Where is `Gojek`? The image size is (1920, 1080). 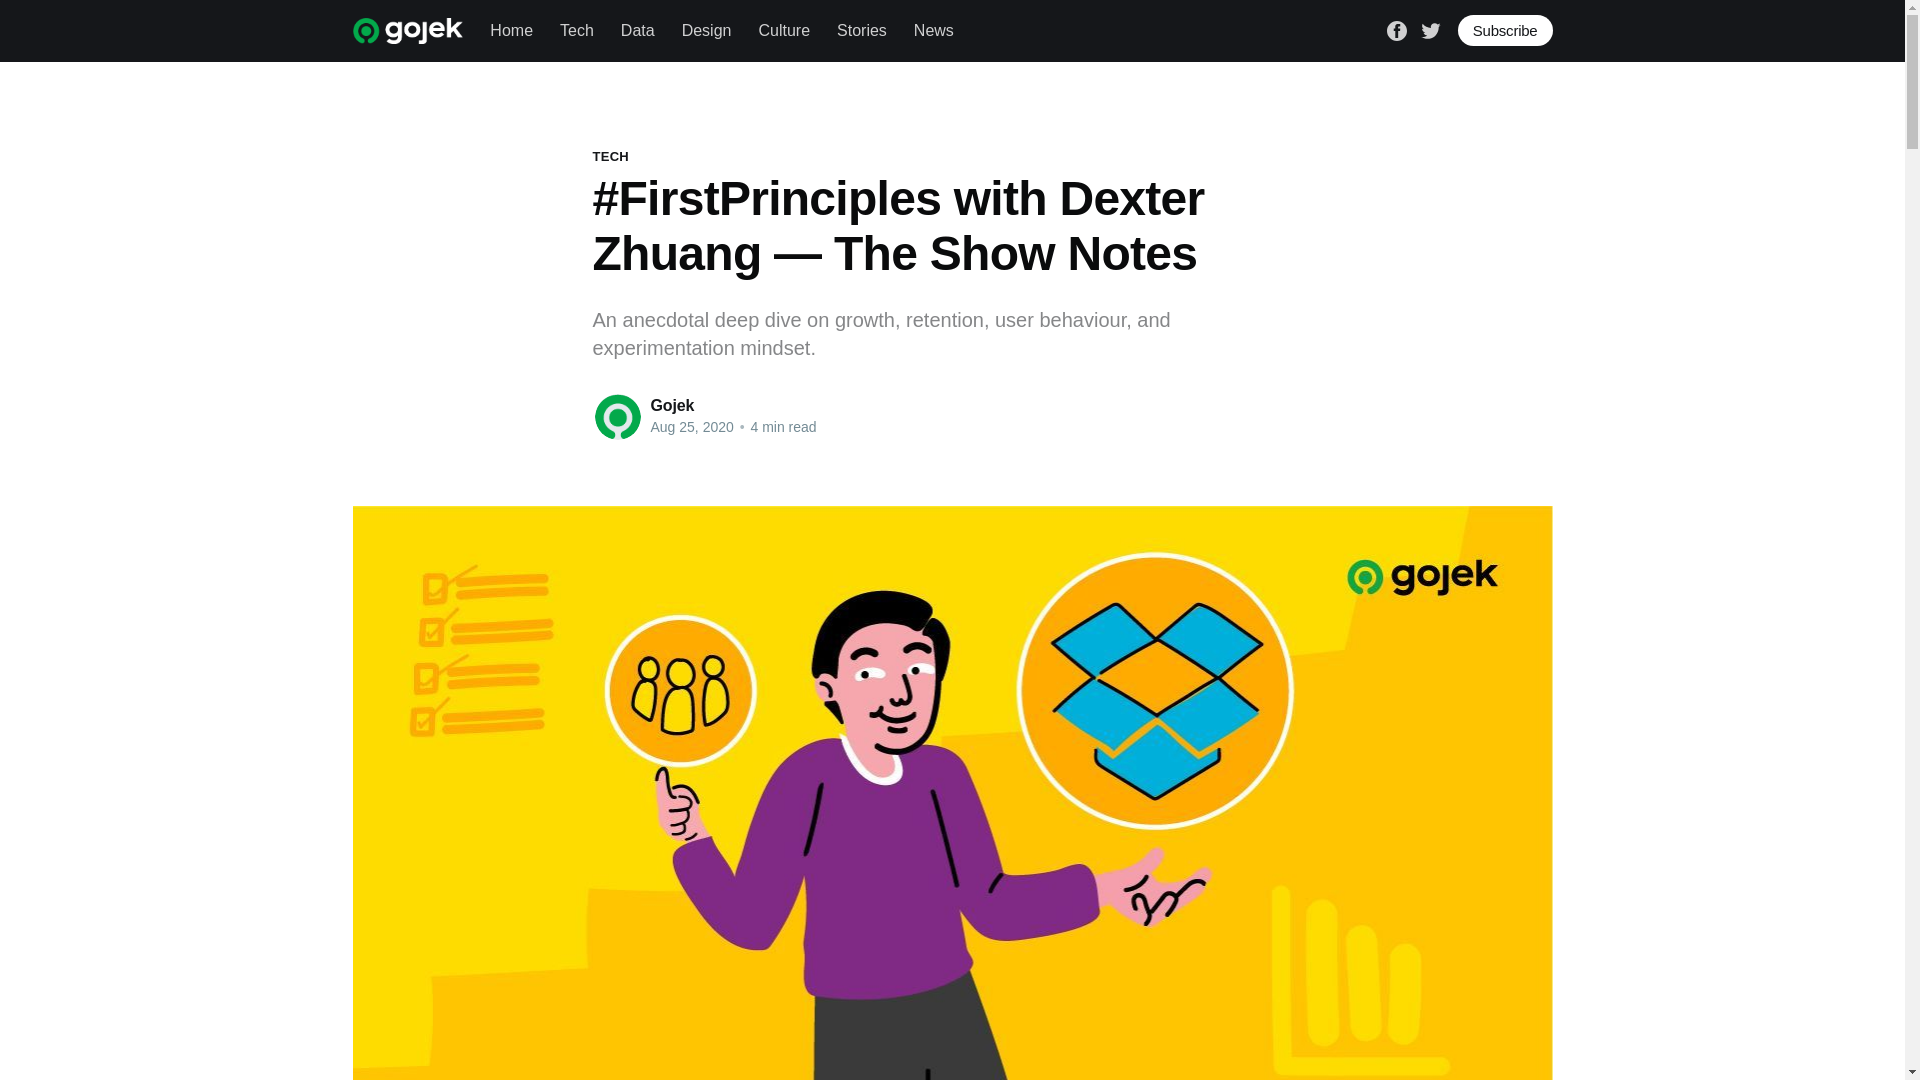
Gojek is located at coordinates (672, 405).